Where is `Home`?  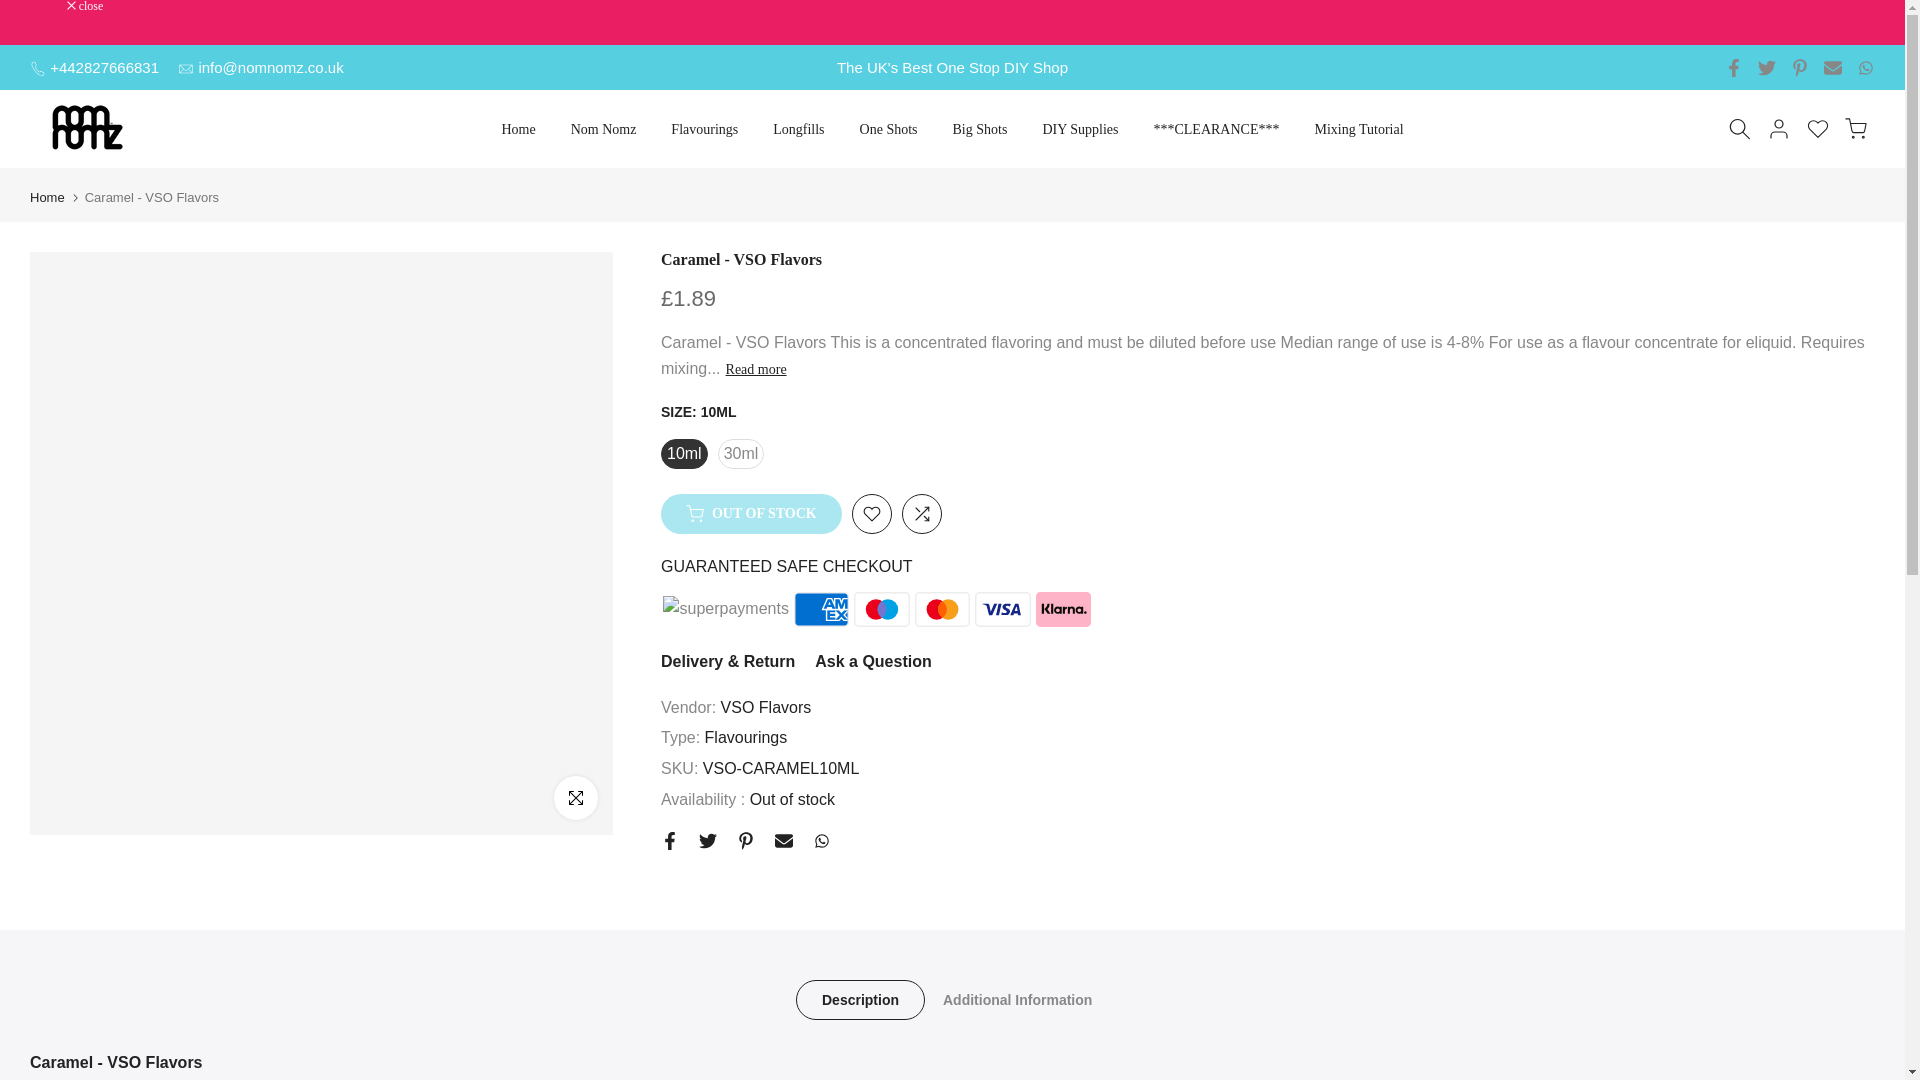
Home is located at coordinates (48, 198).